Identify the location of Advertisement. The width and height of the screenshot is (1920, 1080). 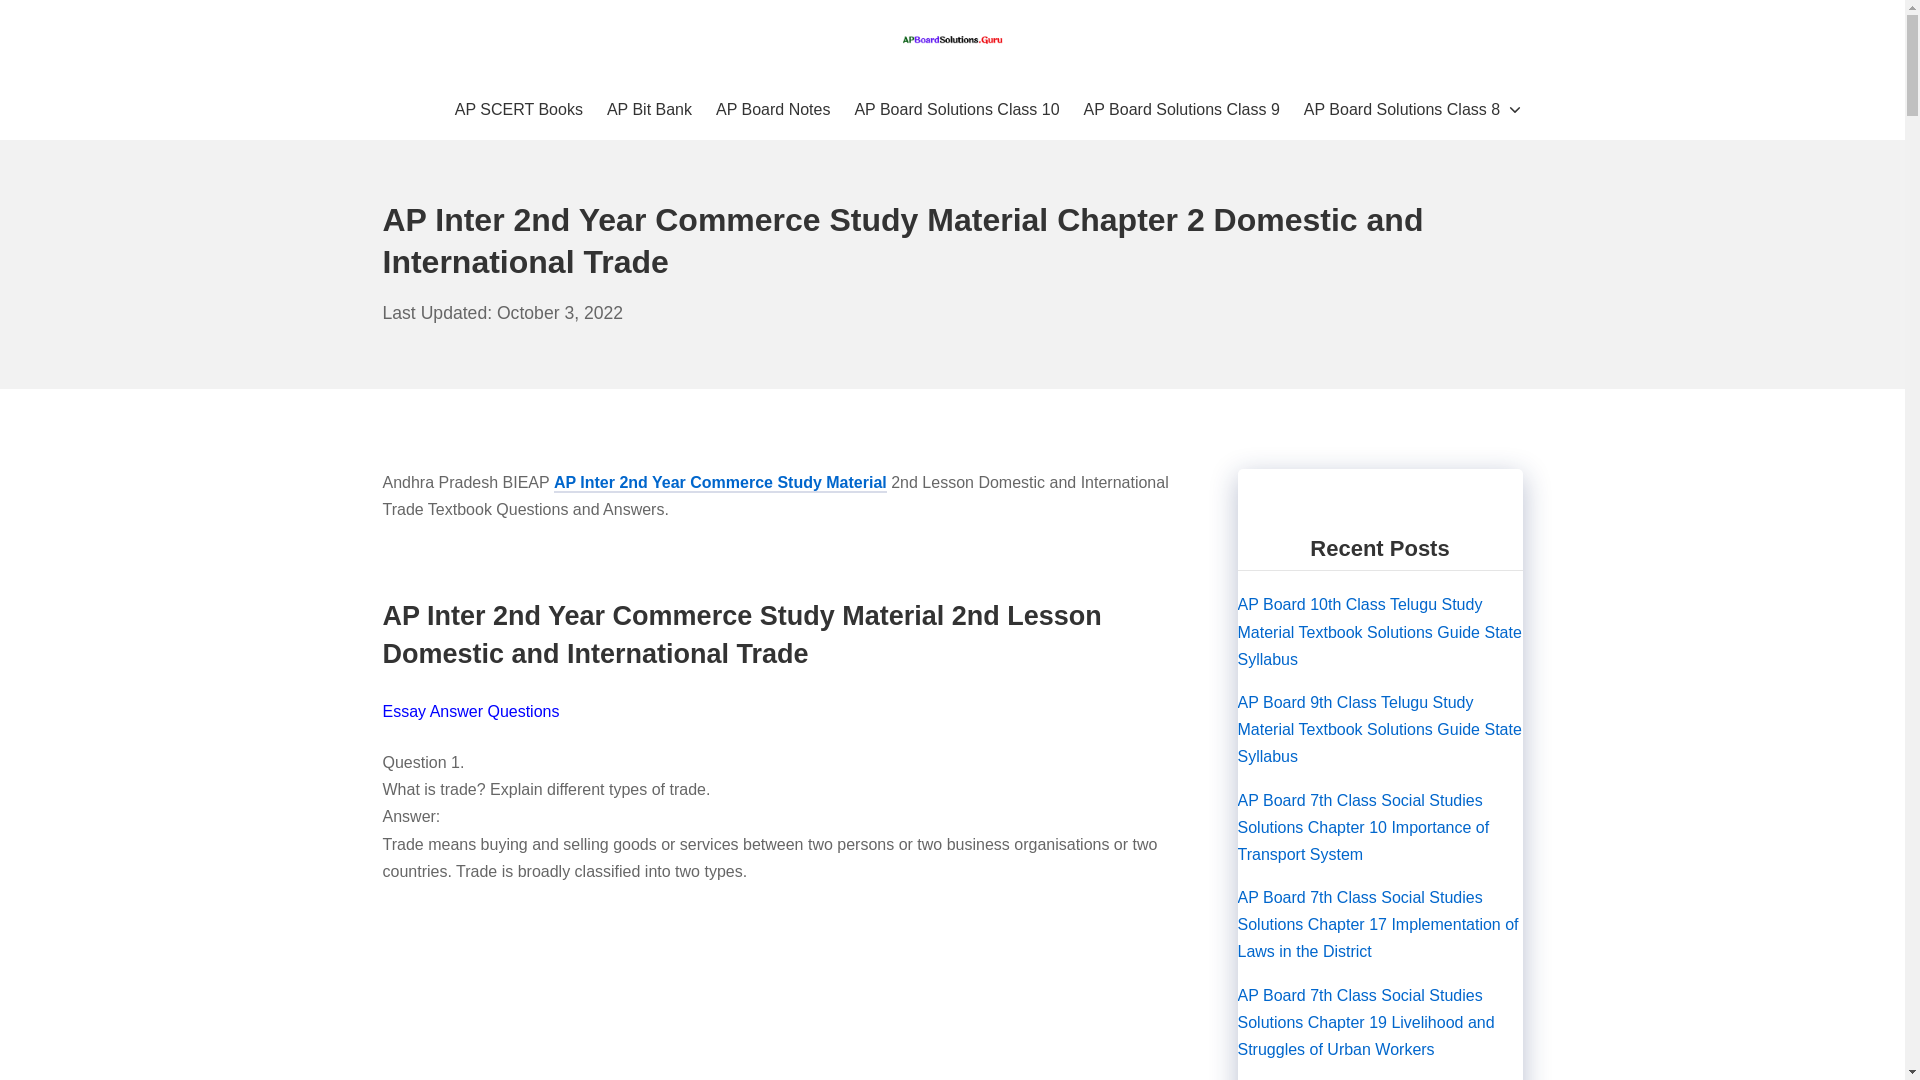
(779, 994).